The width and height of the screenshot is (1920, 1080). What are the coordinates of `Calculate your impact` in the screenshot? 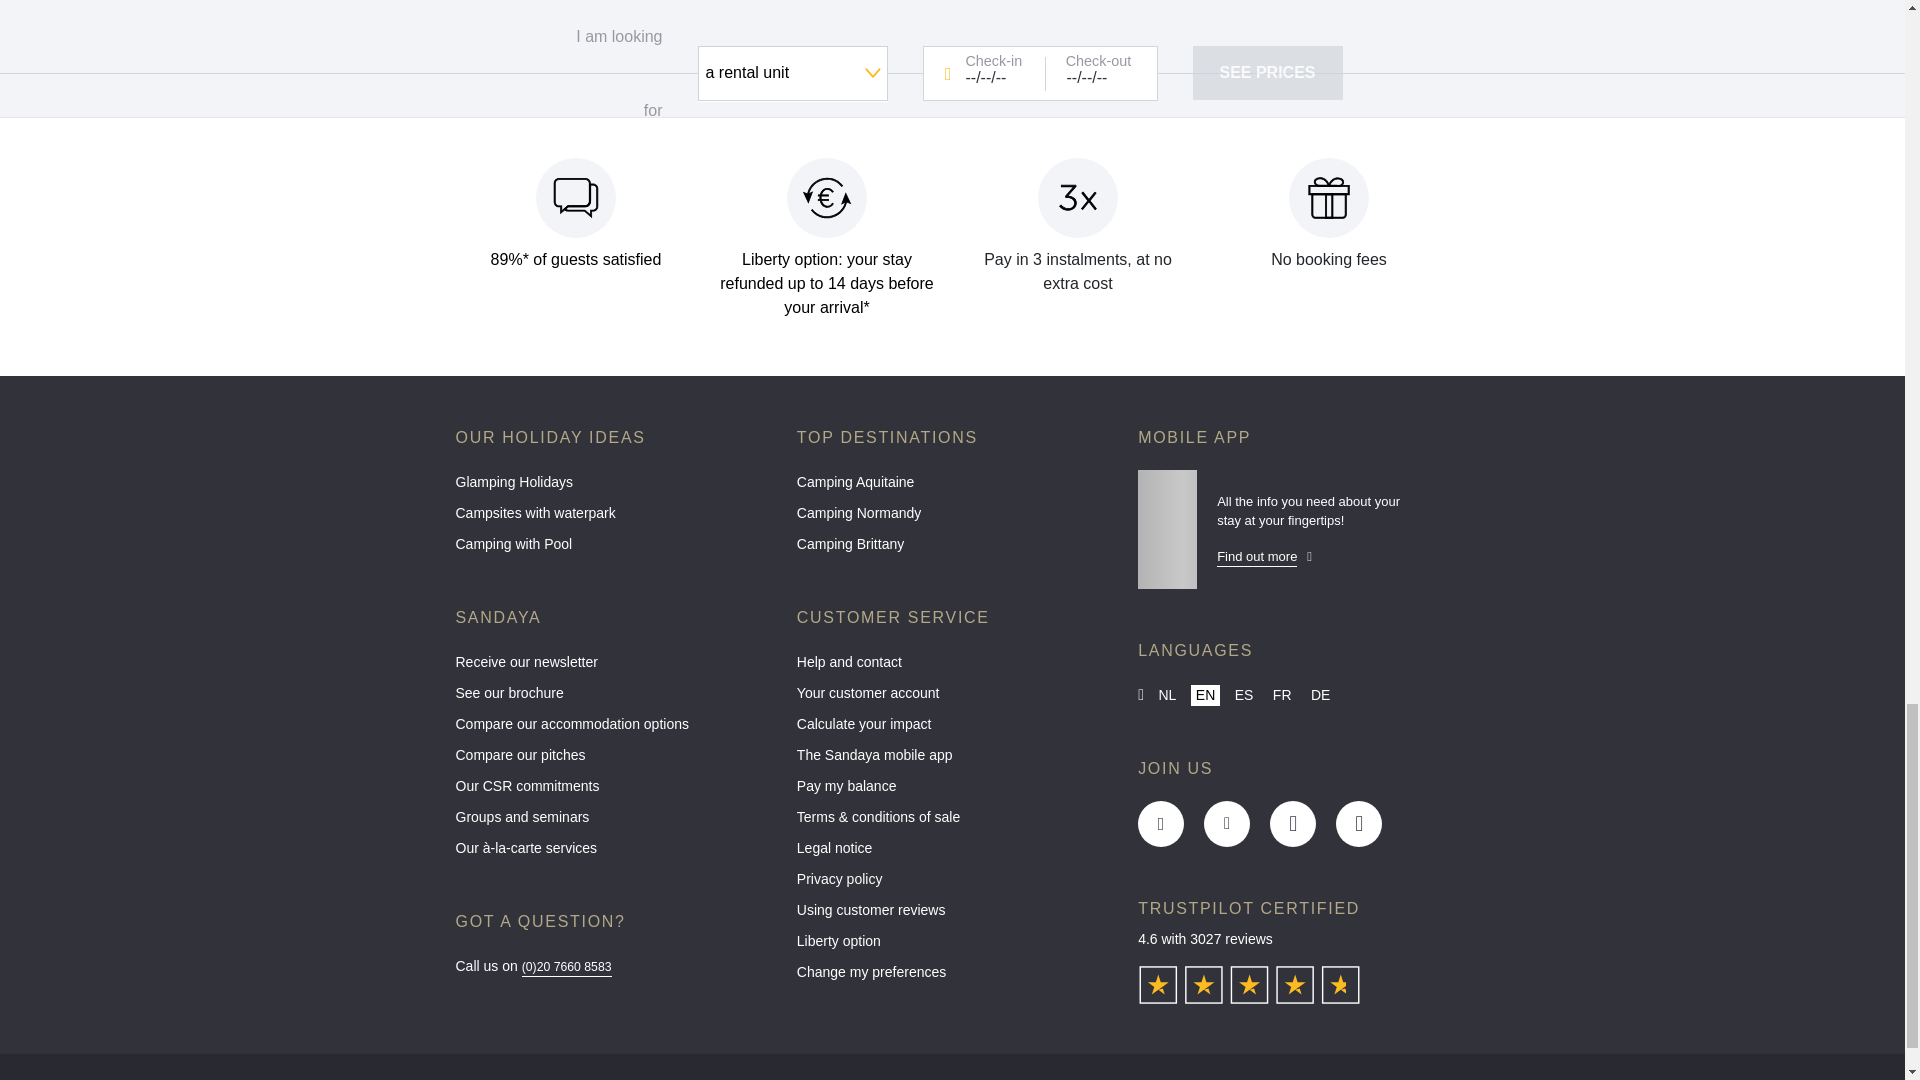 It's located at (952, 729).